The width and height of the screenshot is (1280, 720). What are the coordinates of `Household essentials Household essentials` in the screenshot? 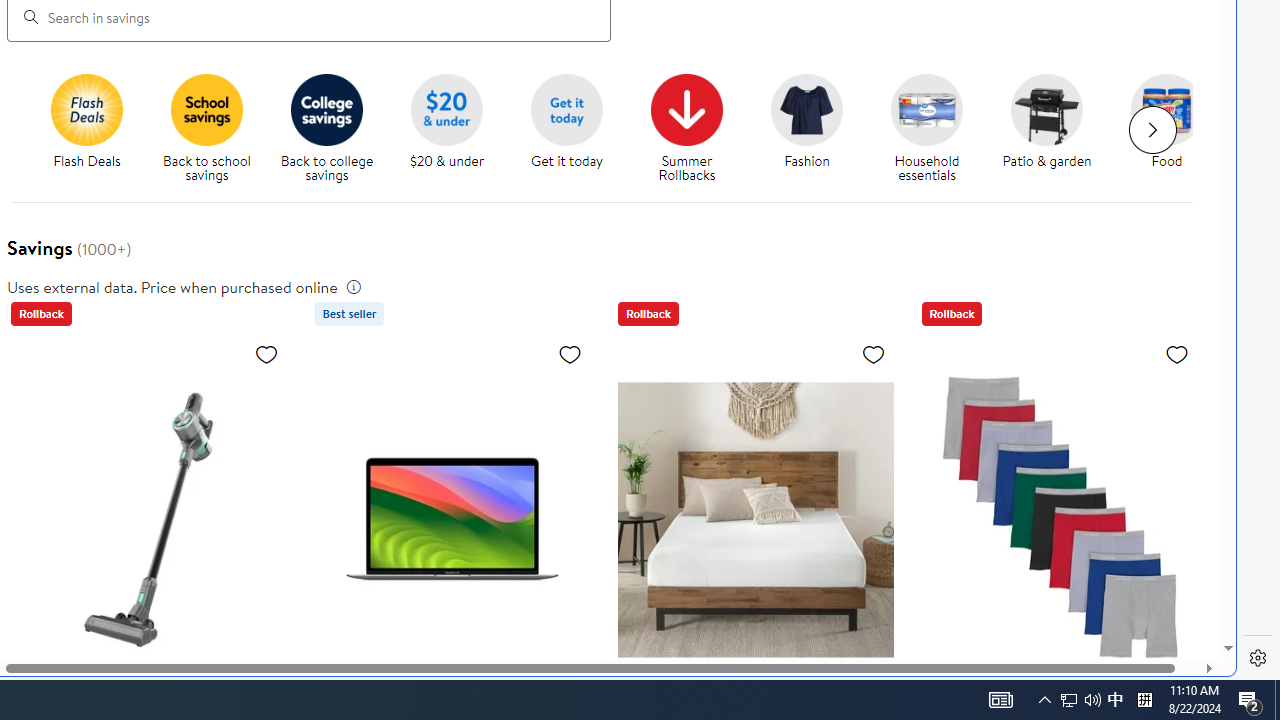 It's located at (927, 128).